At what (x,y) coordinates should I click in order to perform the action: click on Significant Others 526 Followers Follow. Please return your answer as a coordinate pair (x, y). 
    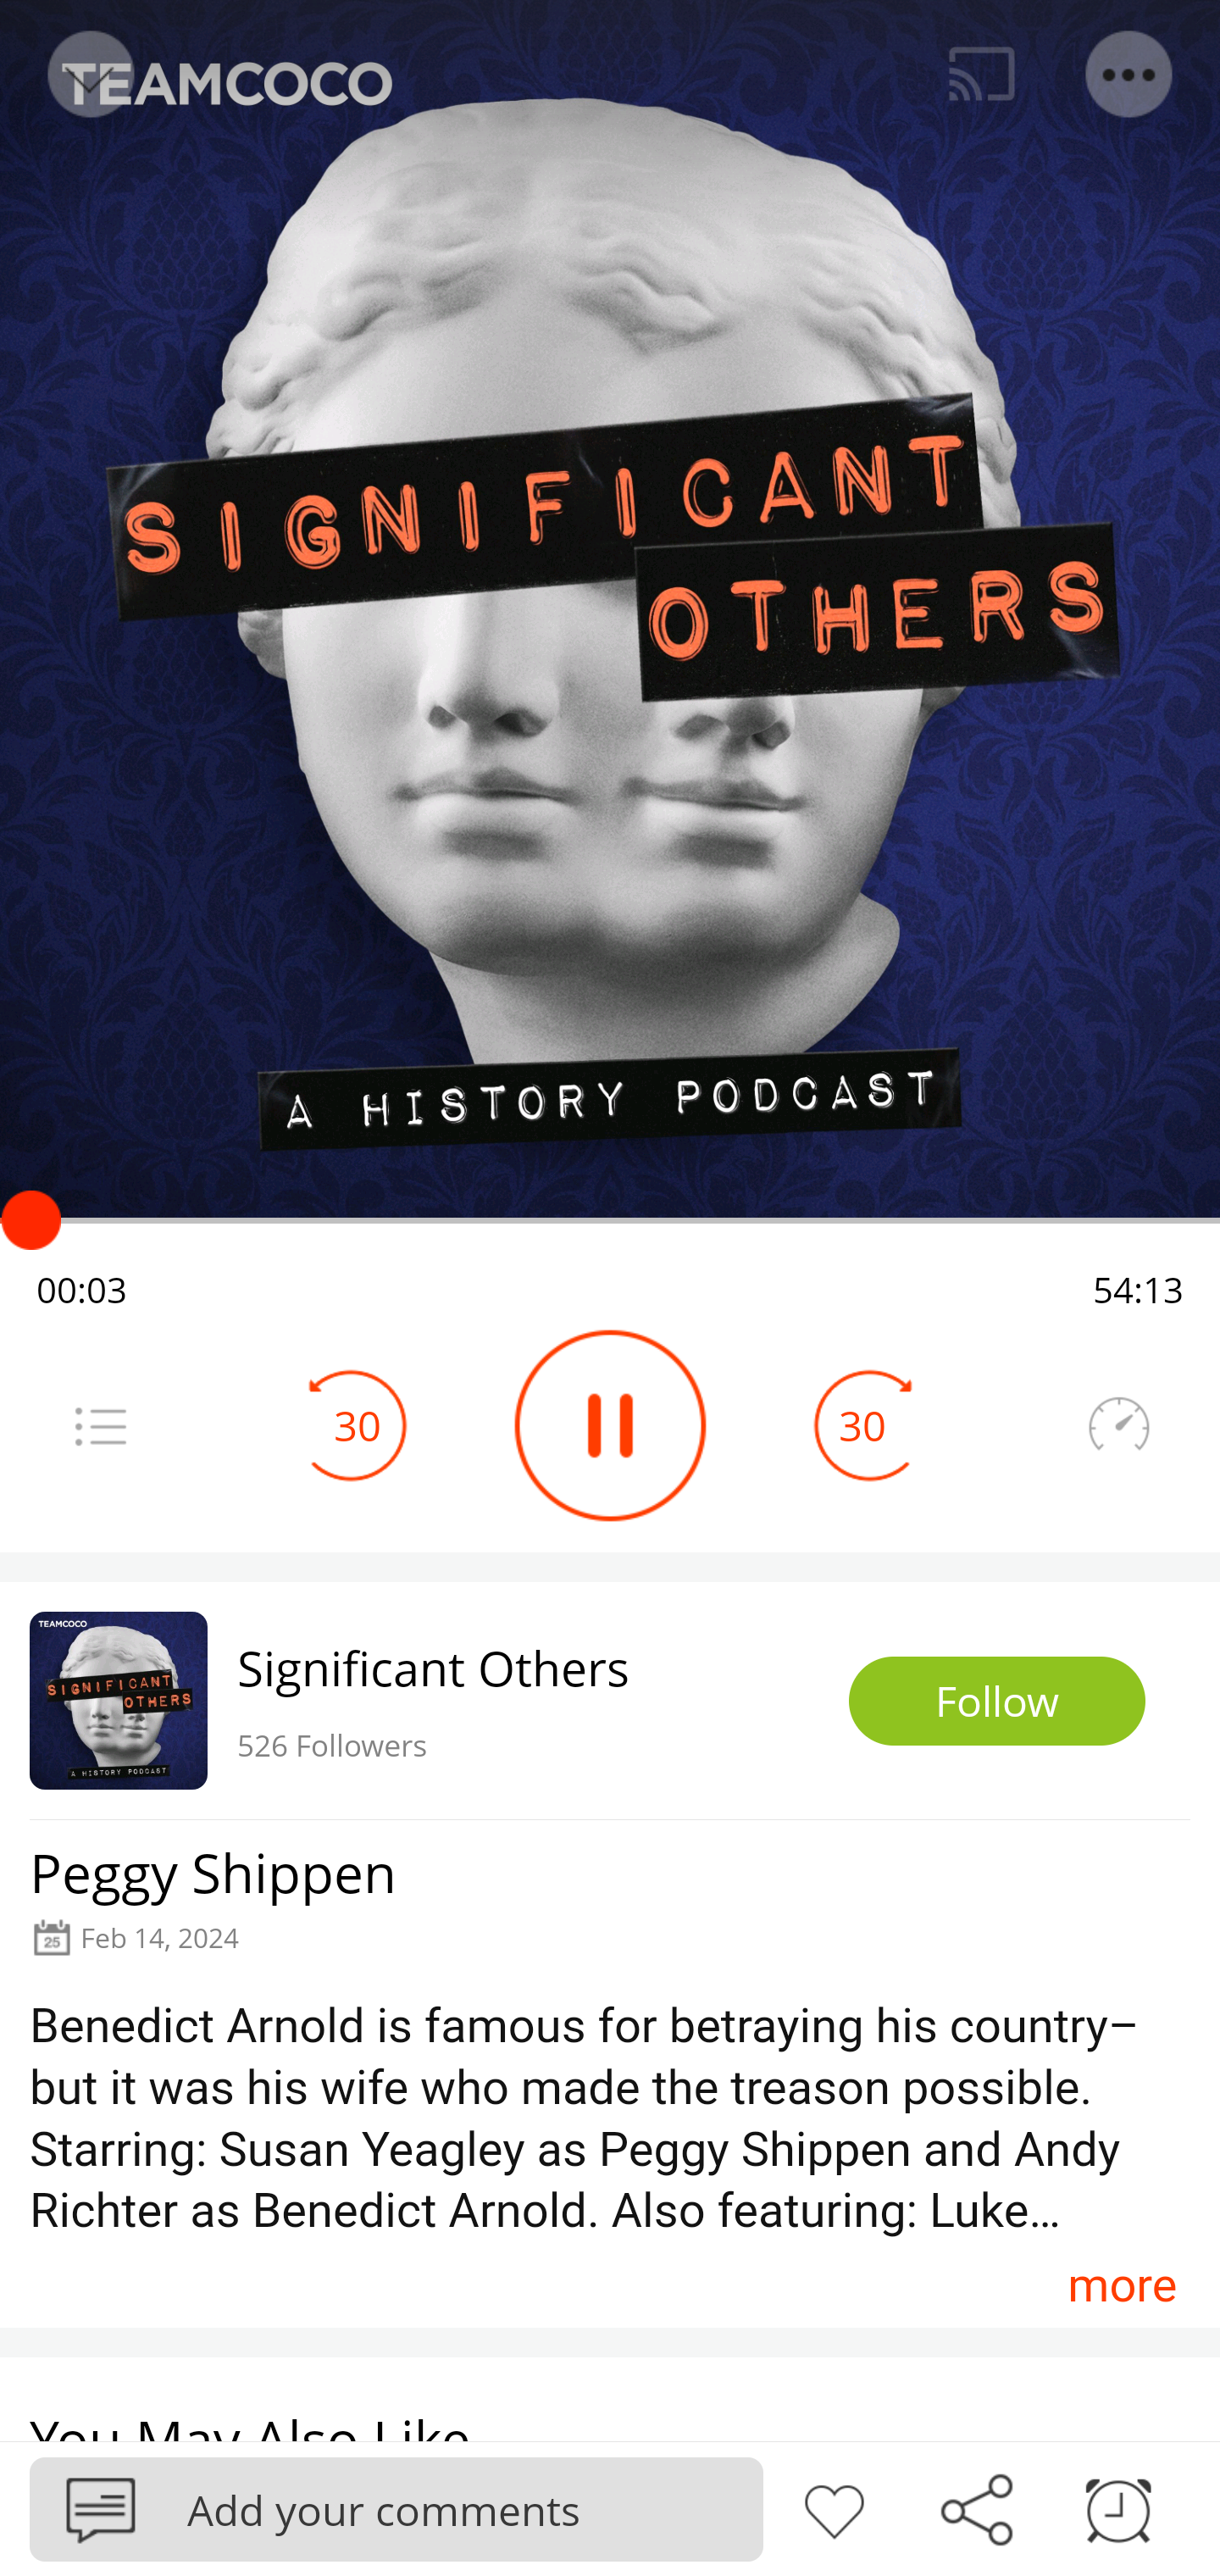
    Looking at the image, I should click on (610, 1700).